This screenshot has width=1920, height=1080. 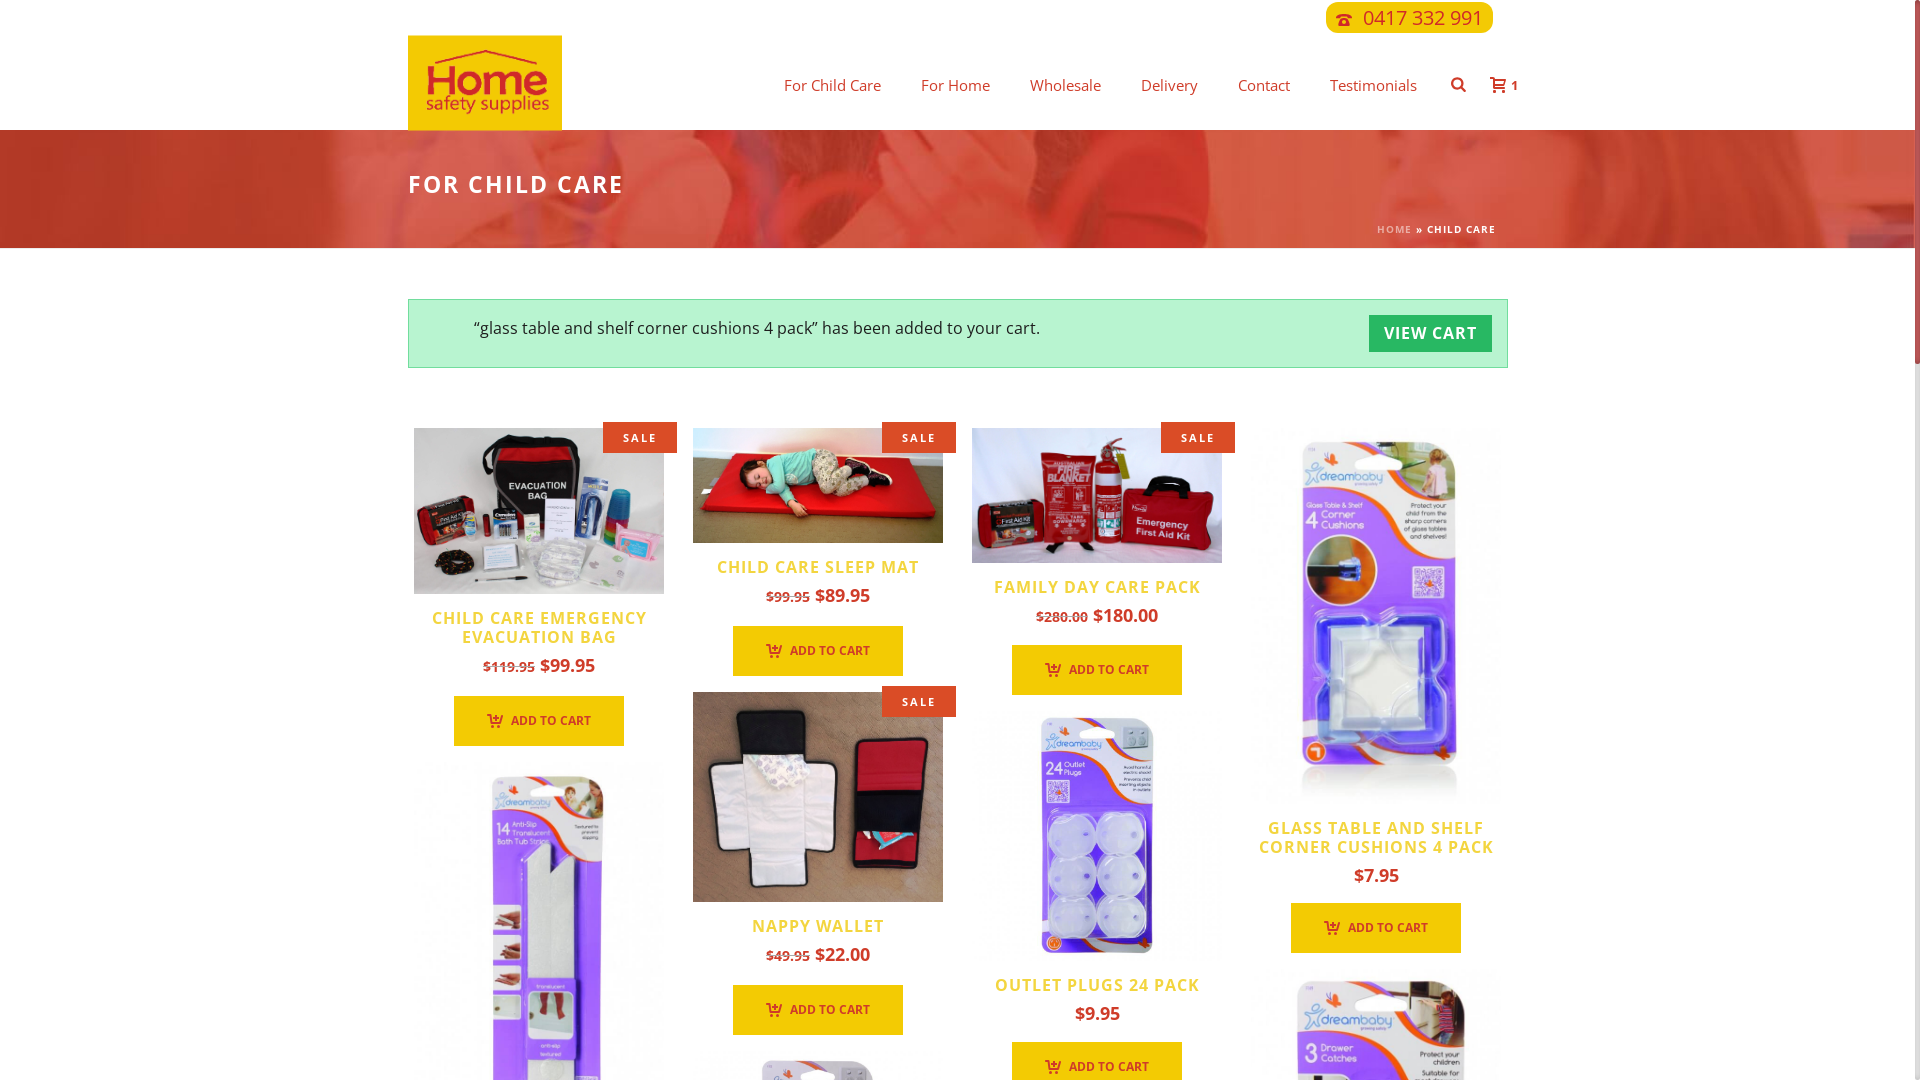 What do you see at coordinates (1097, 836) in the screenshot?
I see `outlet plugs 24 pack` at bounding box center [1097, 836].